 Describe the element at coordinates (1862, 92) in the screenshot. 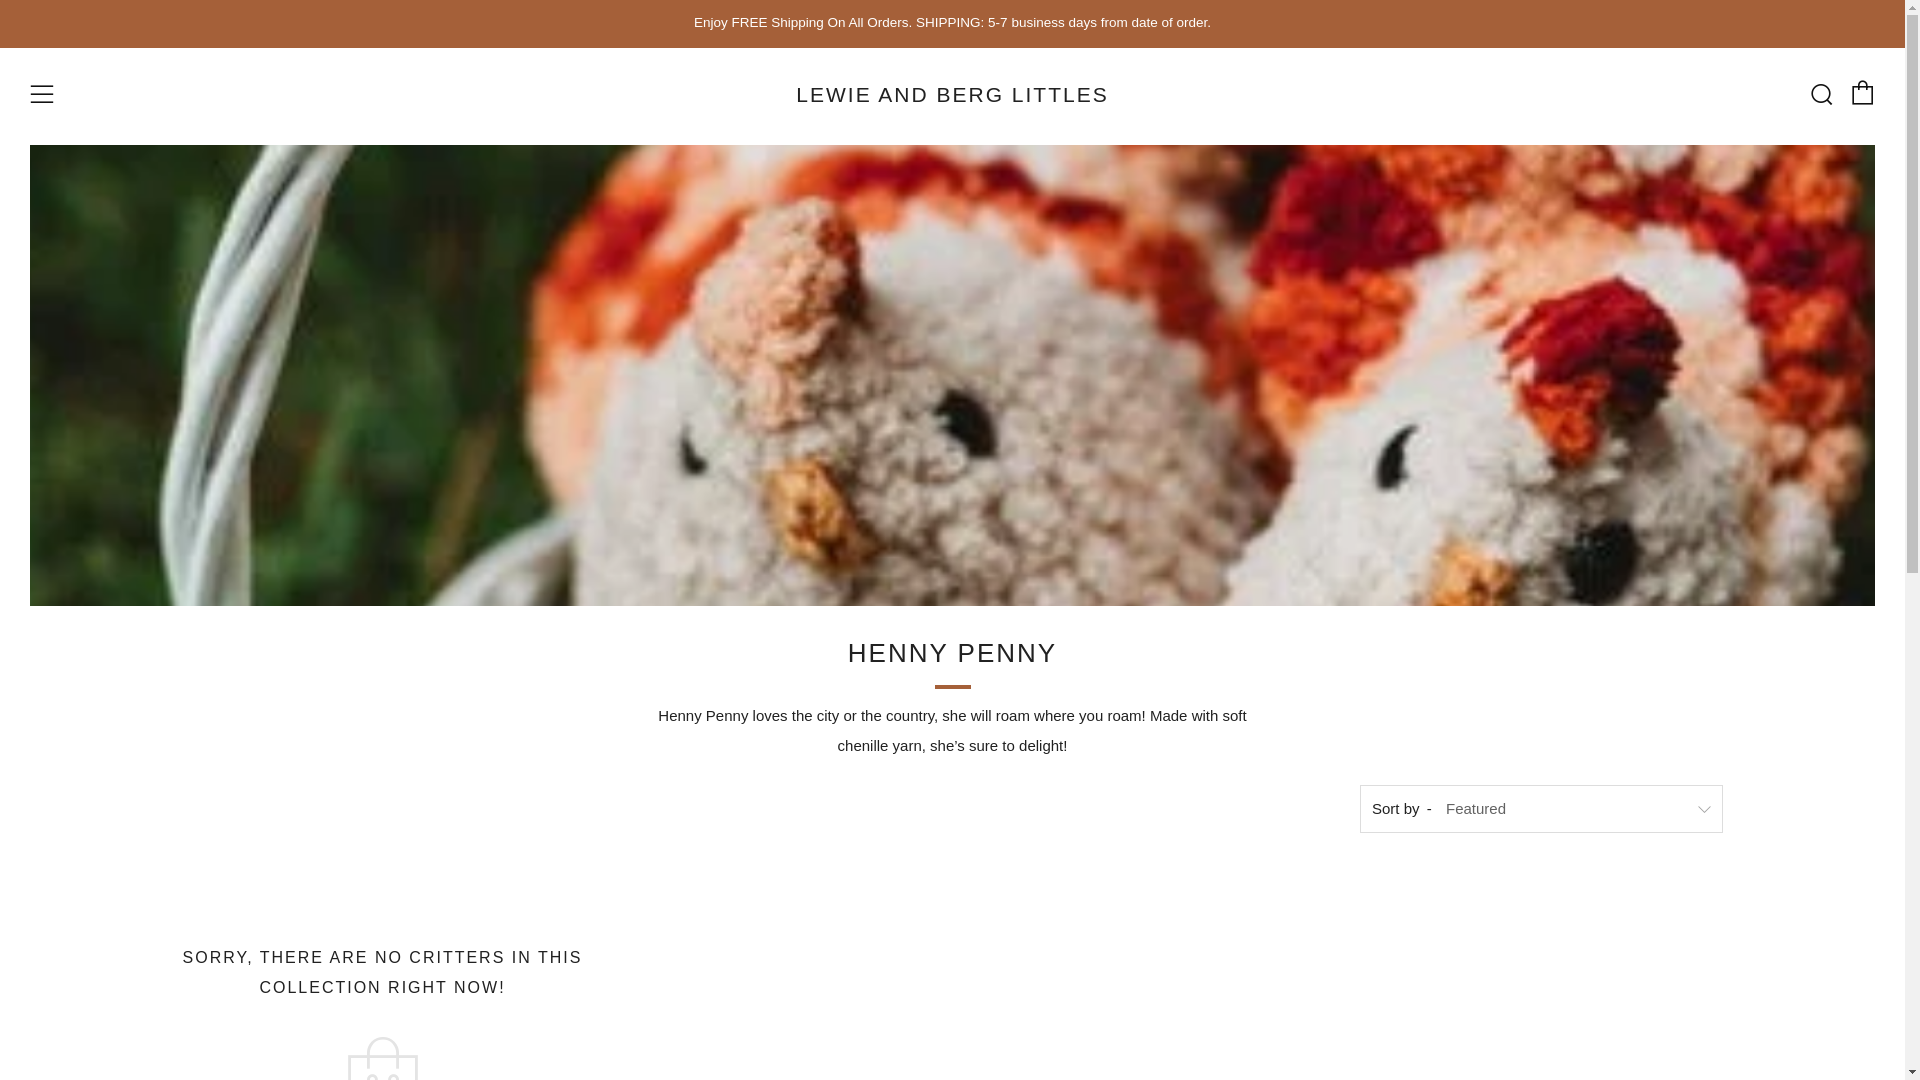

I see `Cart` at that location.